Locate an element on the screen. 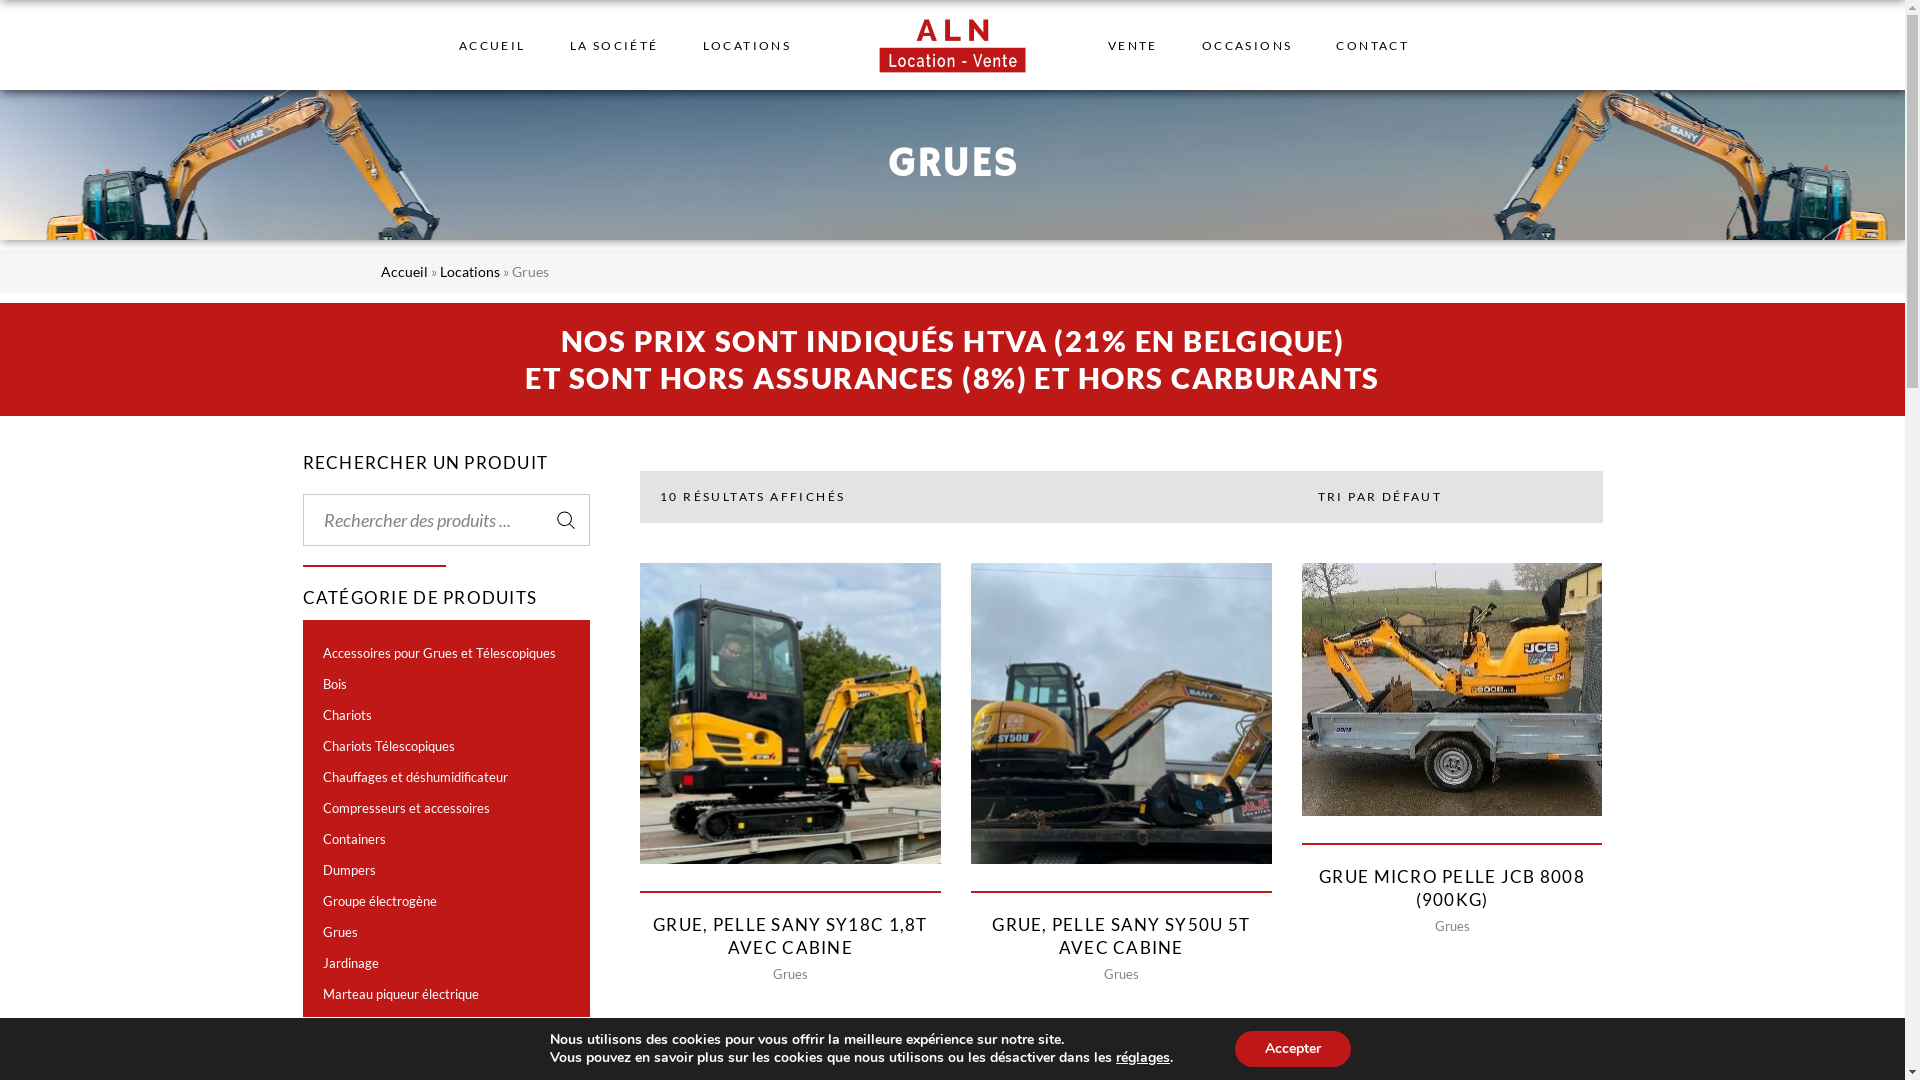 This screenshot has height=1080, width=1920. Jardinage is located at coordinates (350, 963).